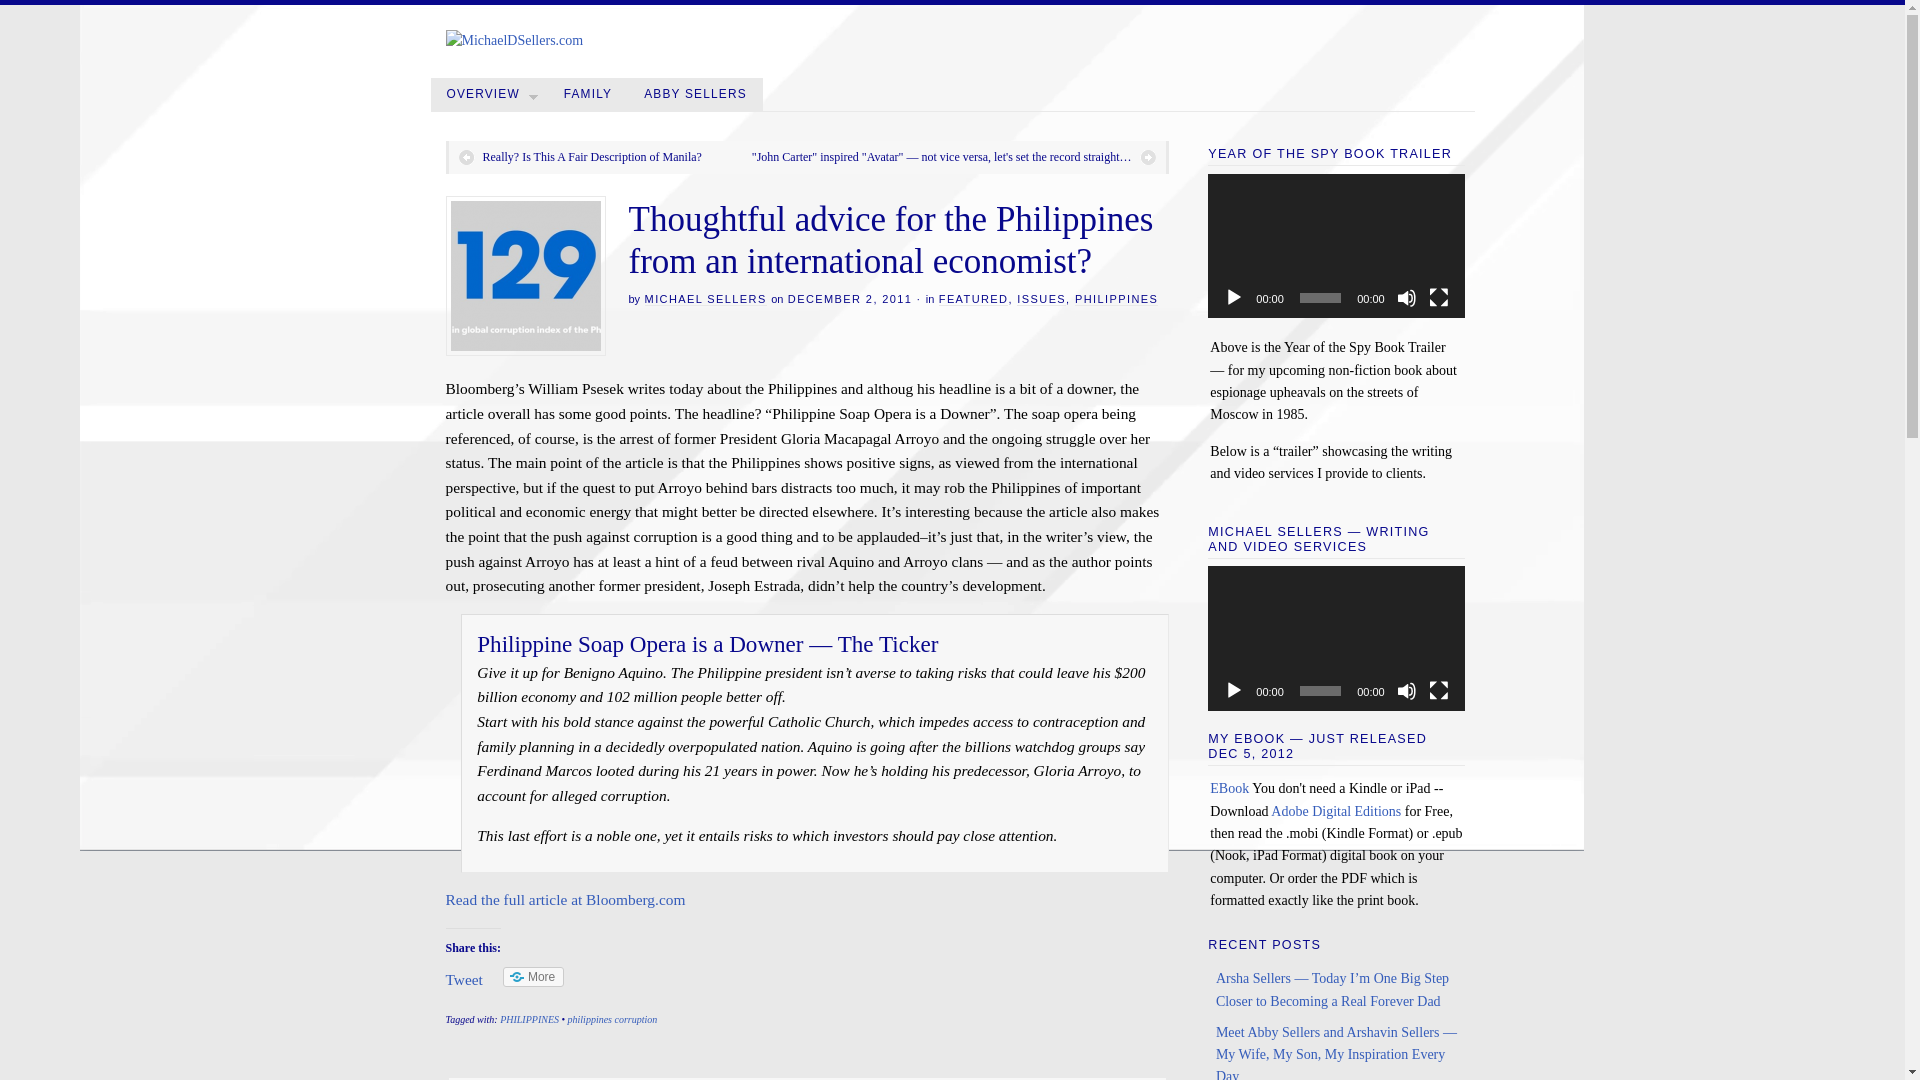  What do you see at coordinates (534, 976) in the screenshot?
I see `More` at bounding box center [534, 976].